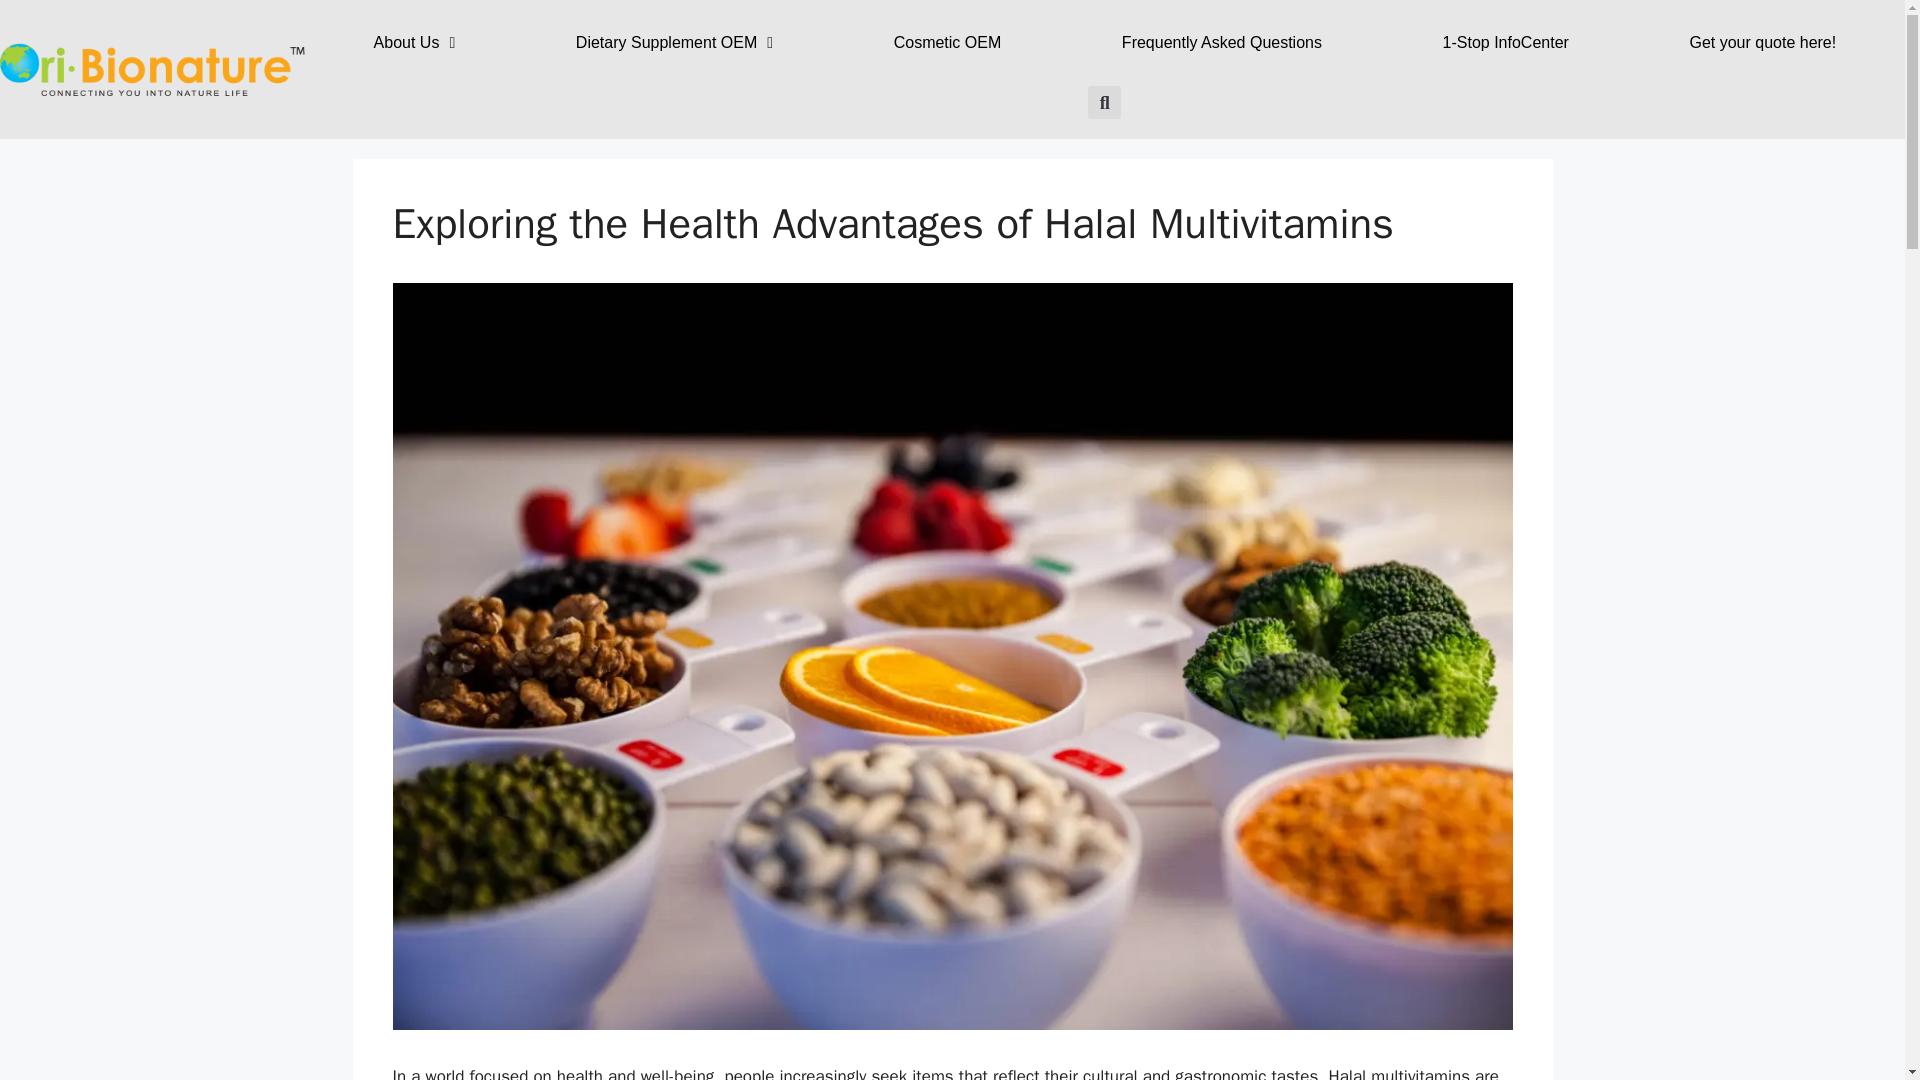  What do you see at coordinates (1222, 42) in the screenshot?
I see `Frequently Asked Questions` at bounding box center [1222, 42].